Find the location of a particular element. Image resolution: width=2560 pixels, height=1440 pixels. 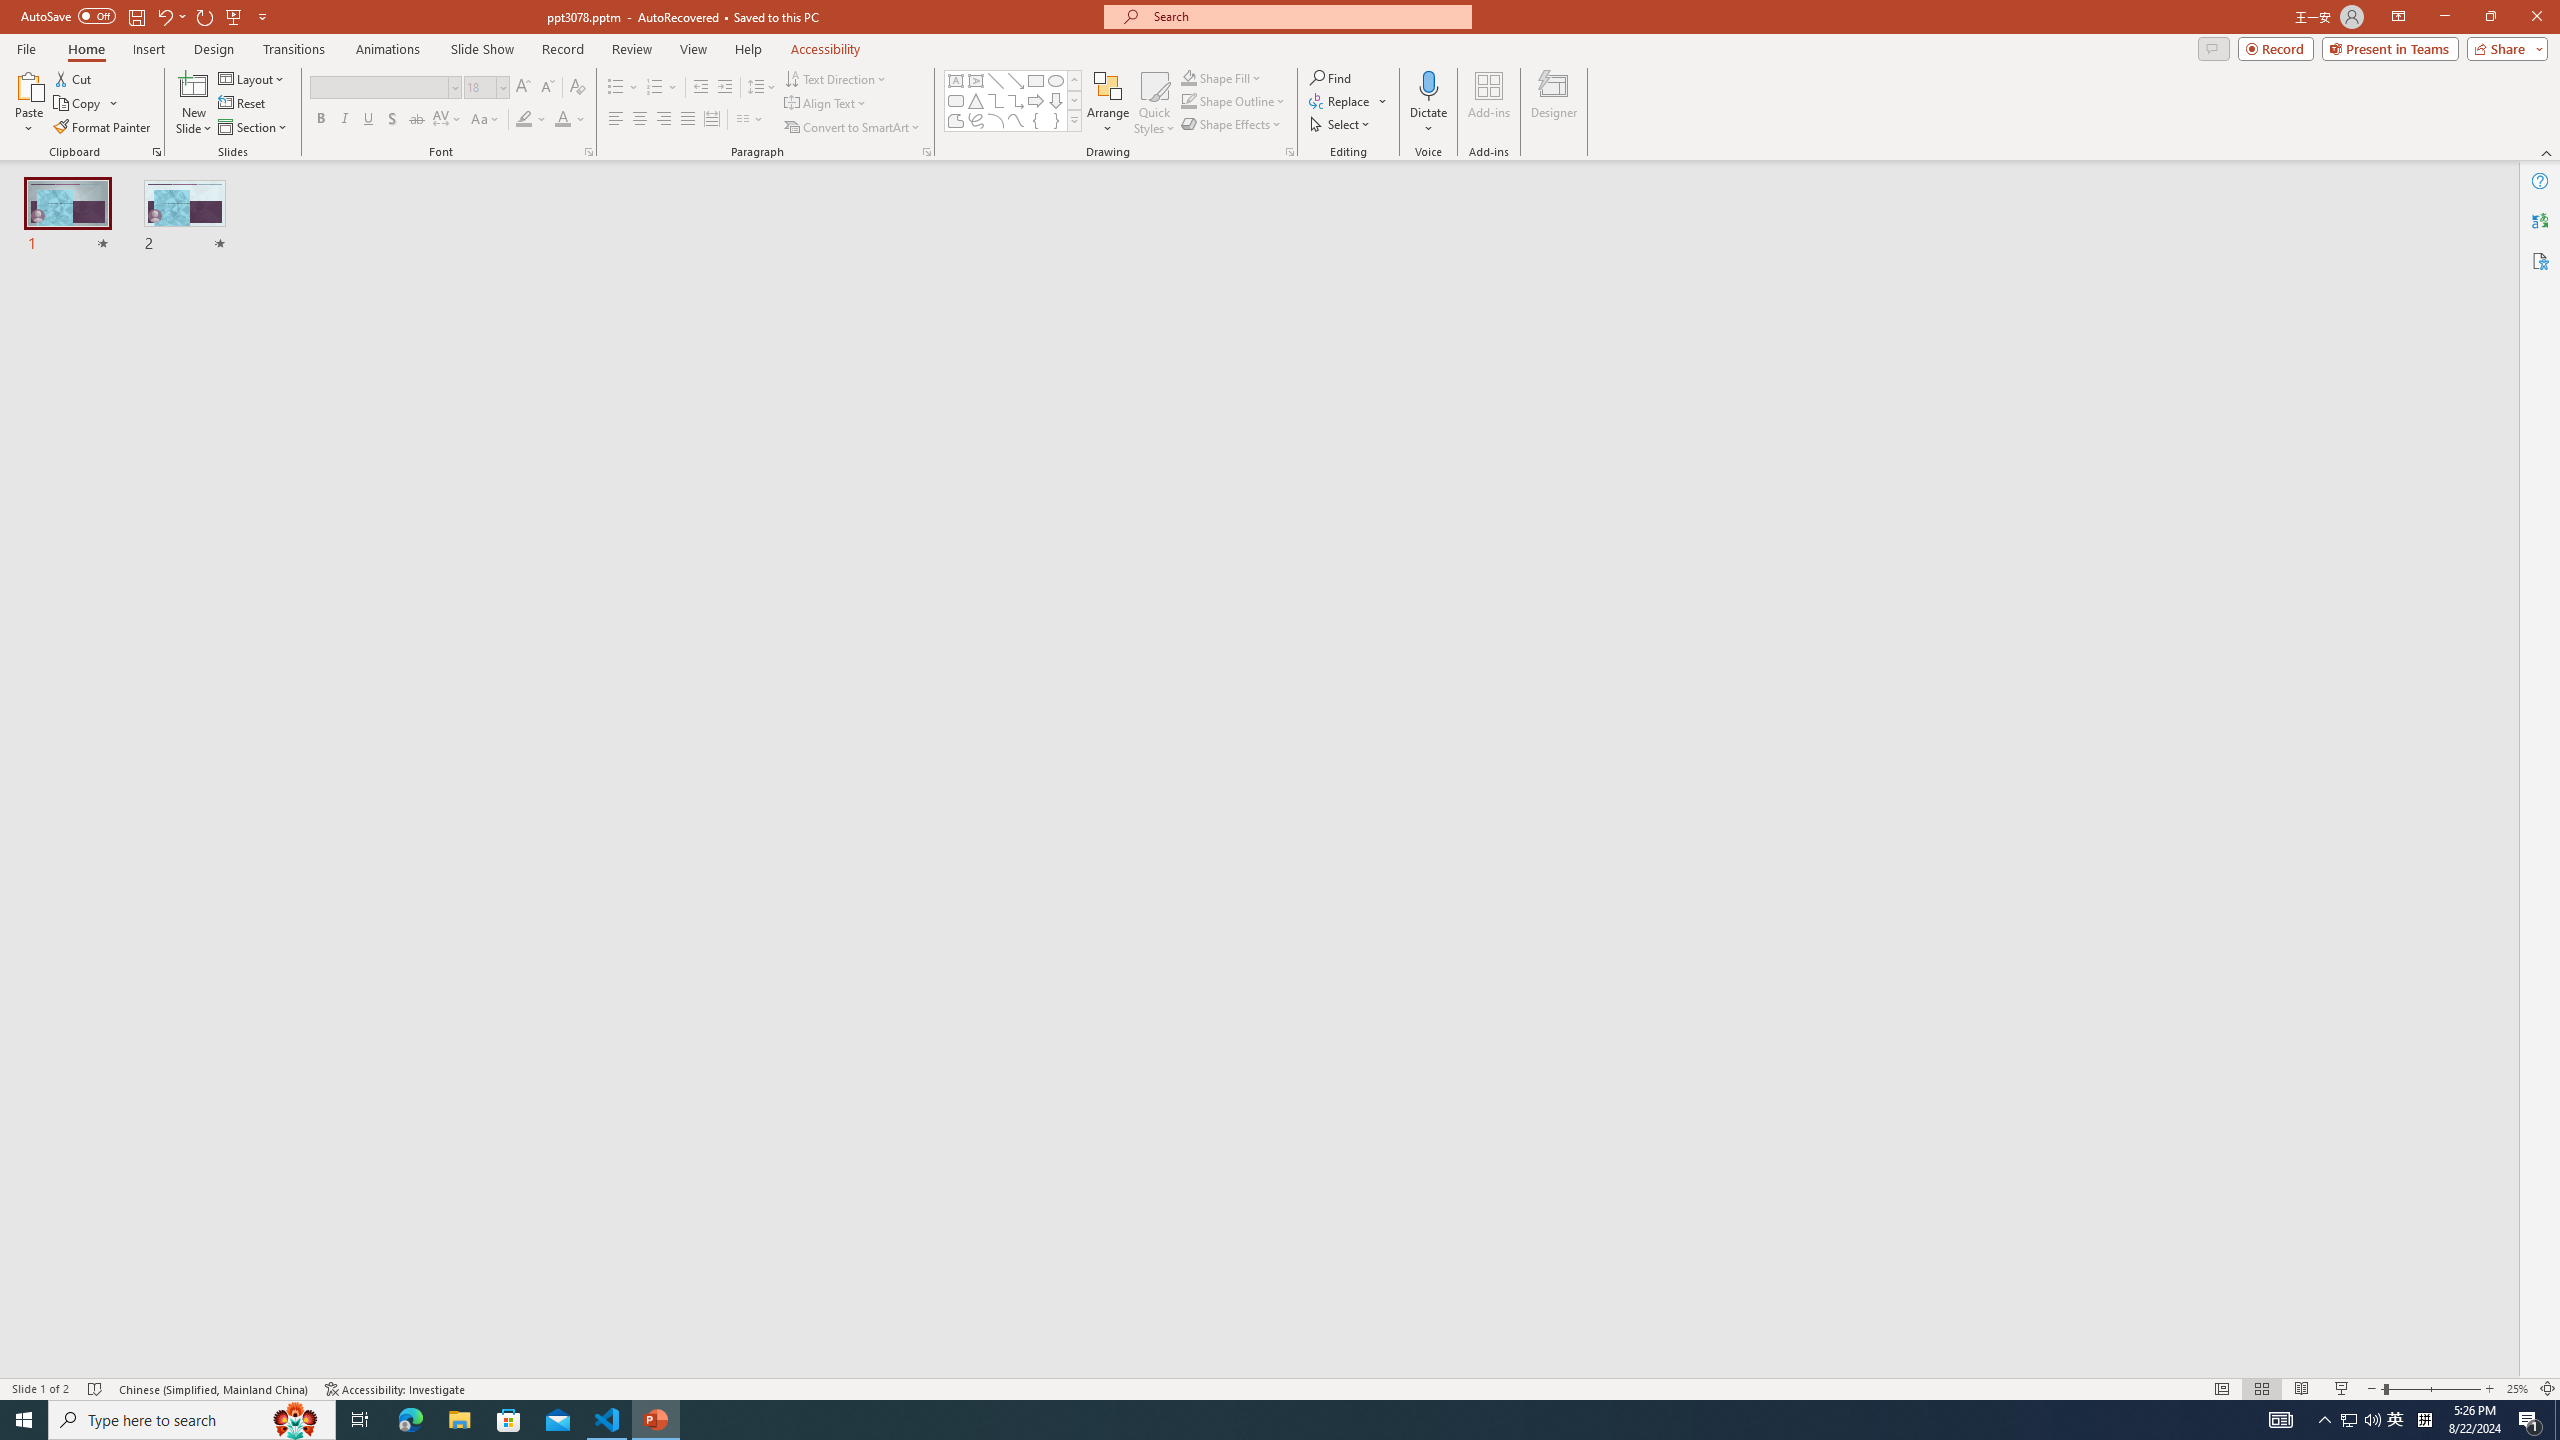

copilot-notconnected, Copilot error (click for details) is located at coordinates (1761, 1348).